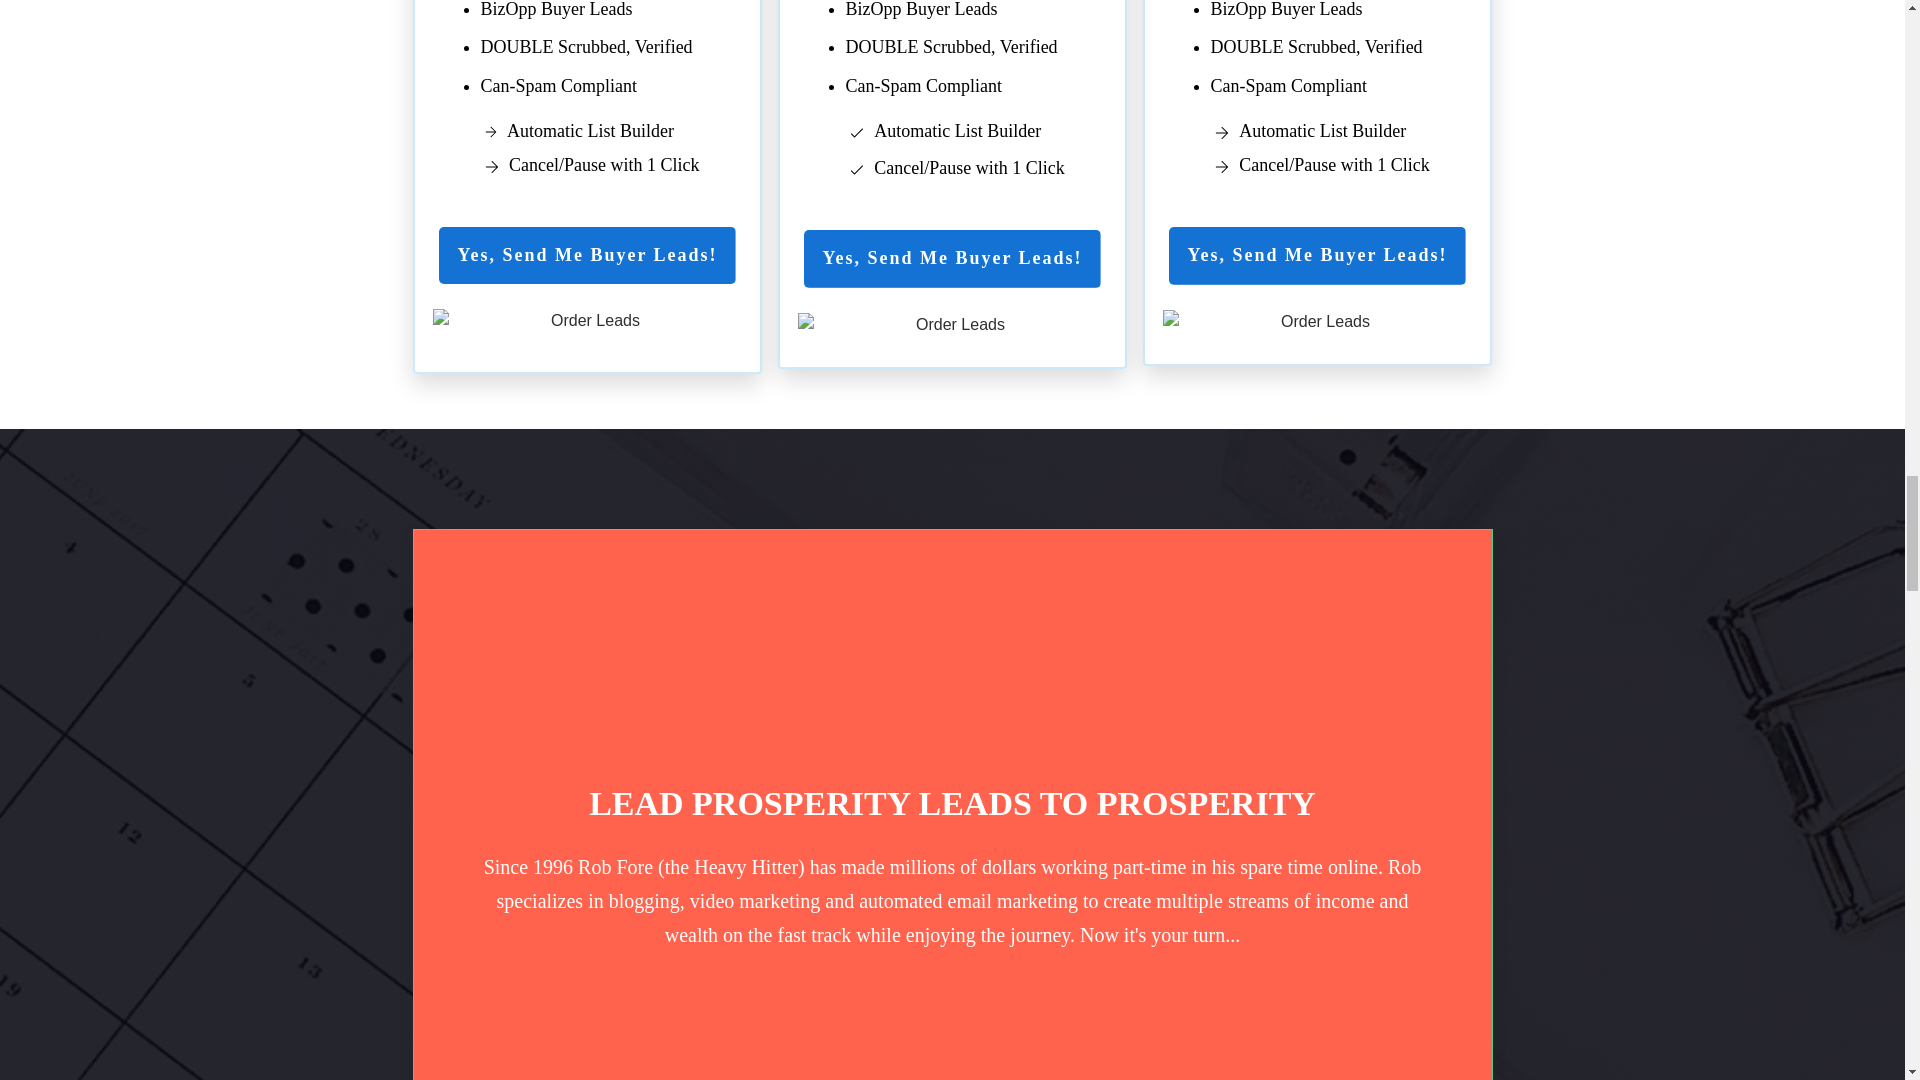  Describe the element at coordinates (952, 330) in the screenshot. I see `Order Leads` at that location.